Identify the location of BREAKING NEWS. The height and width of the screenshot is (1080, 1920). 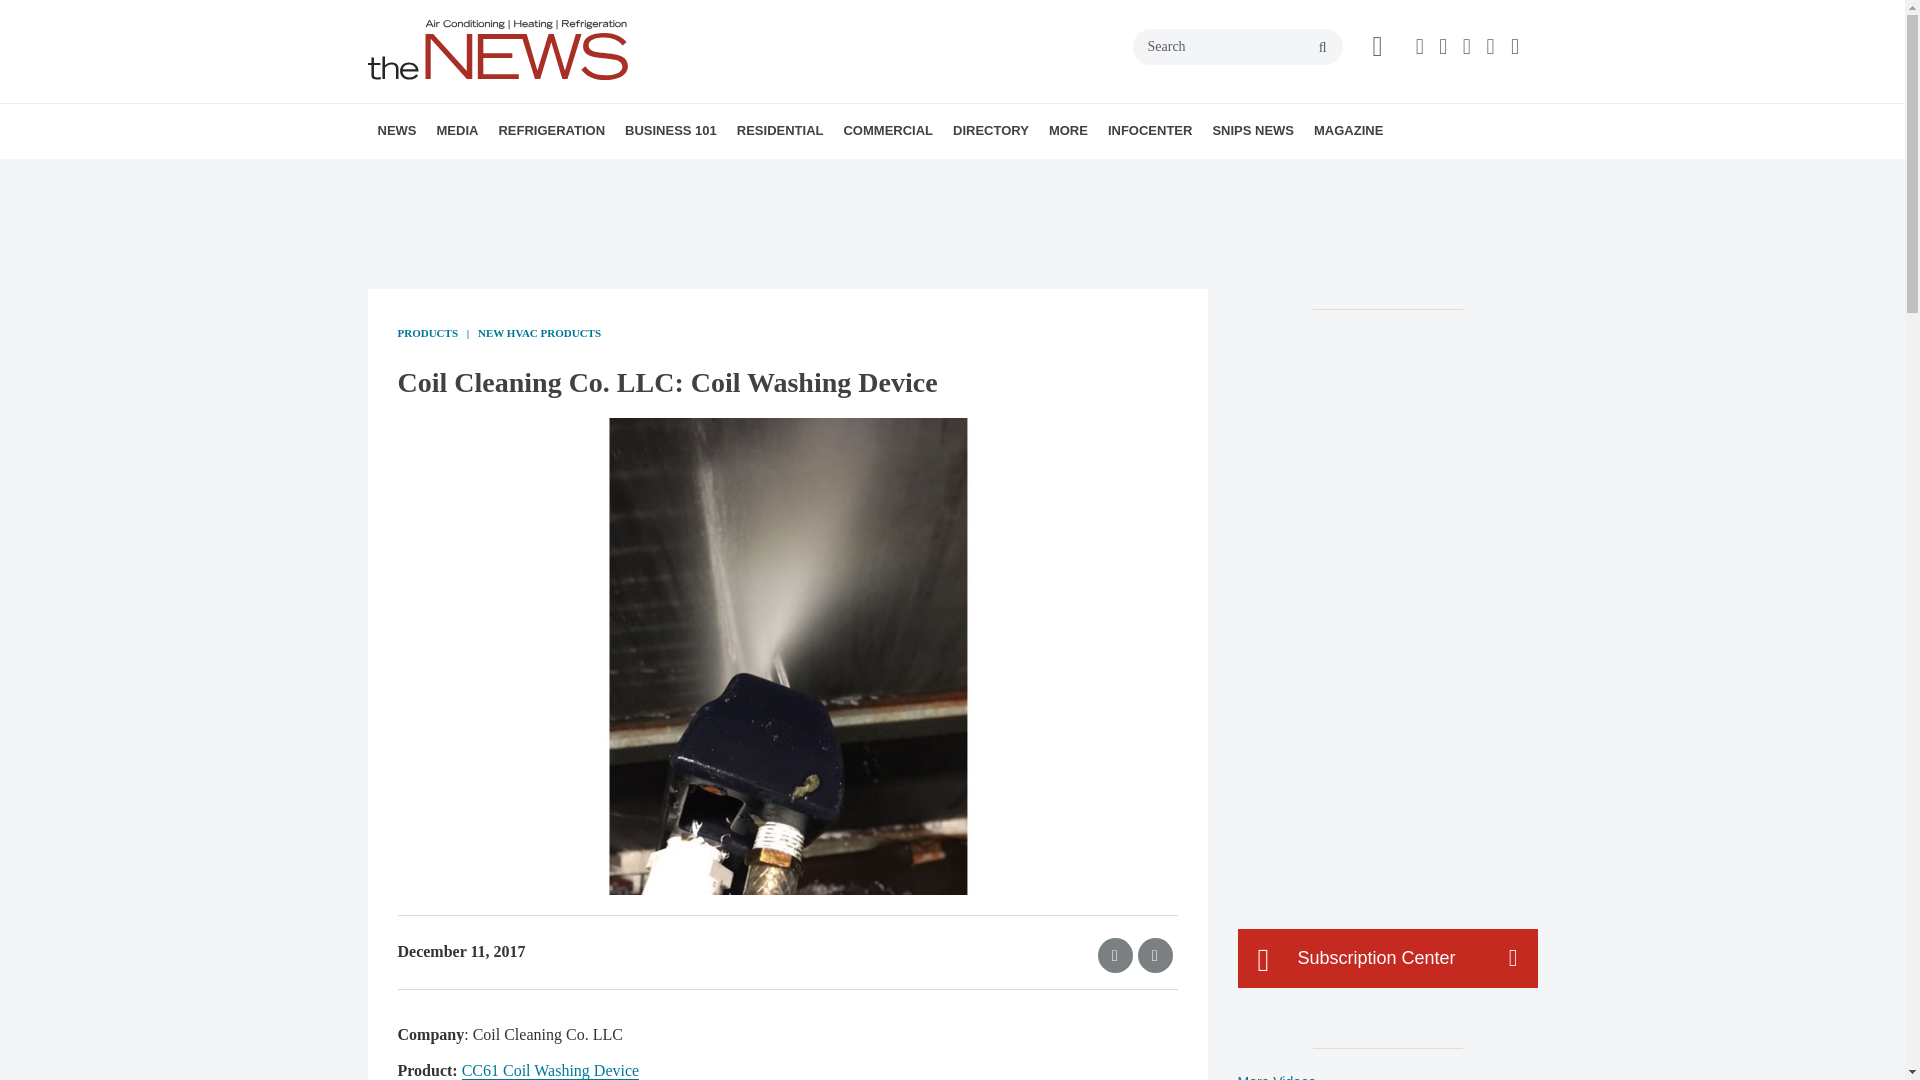
(493, 175).